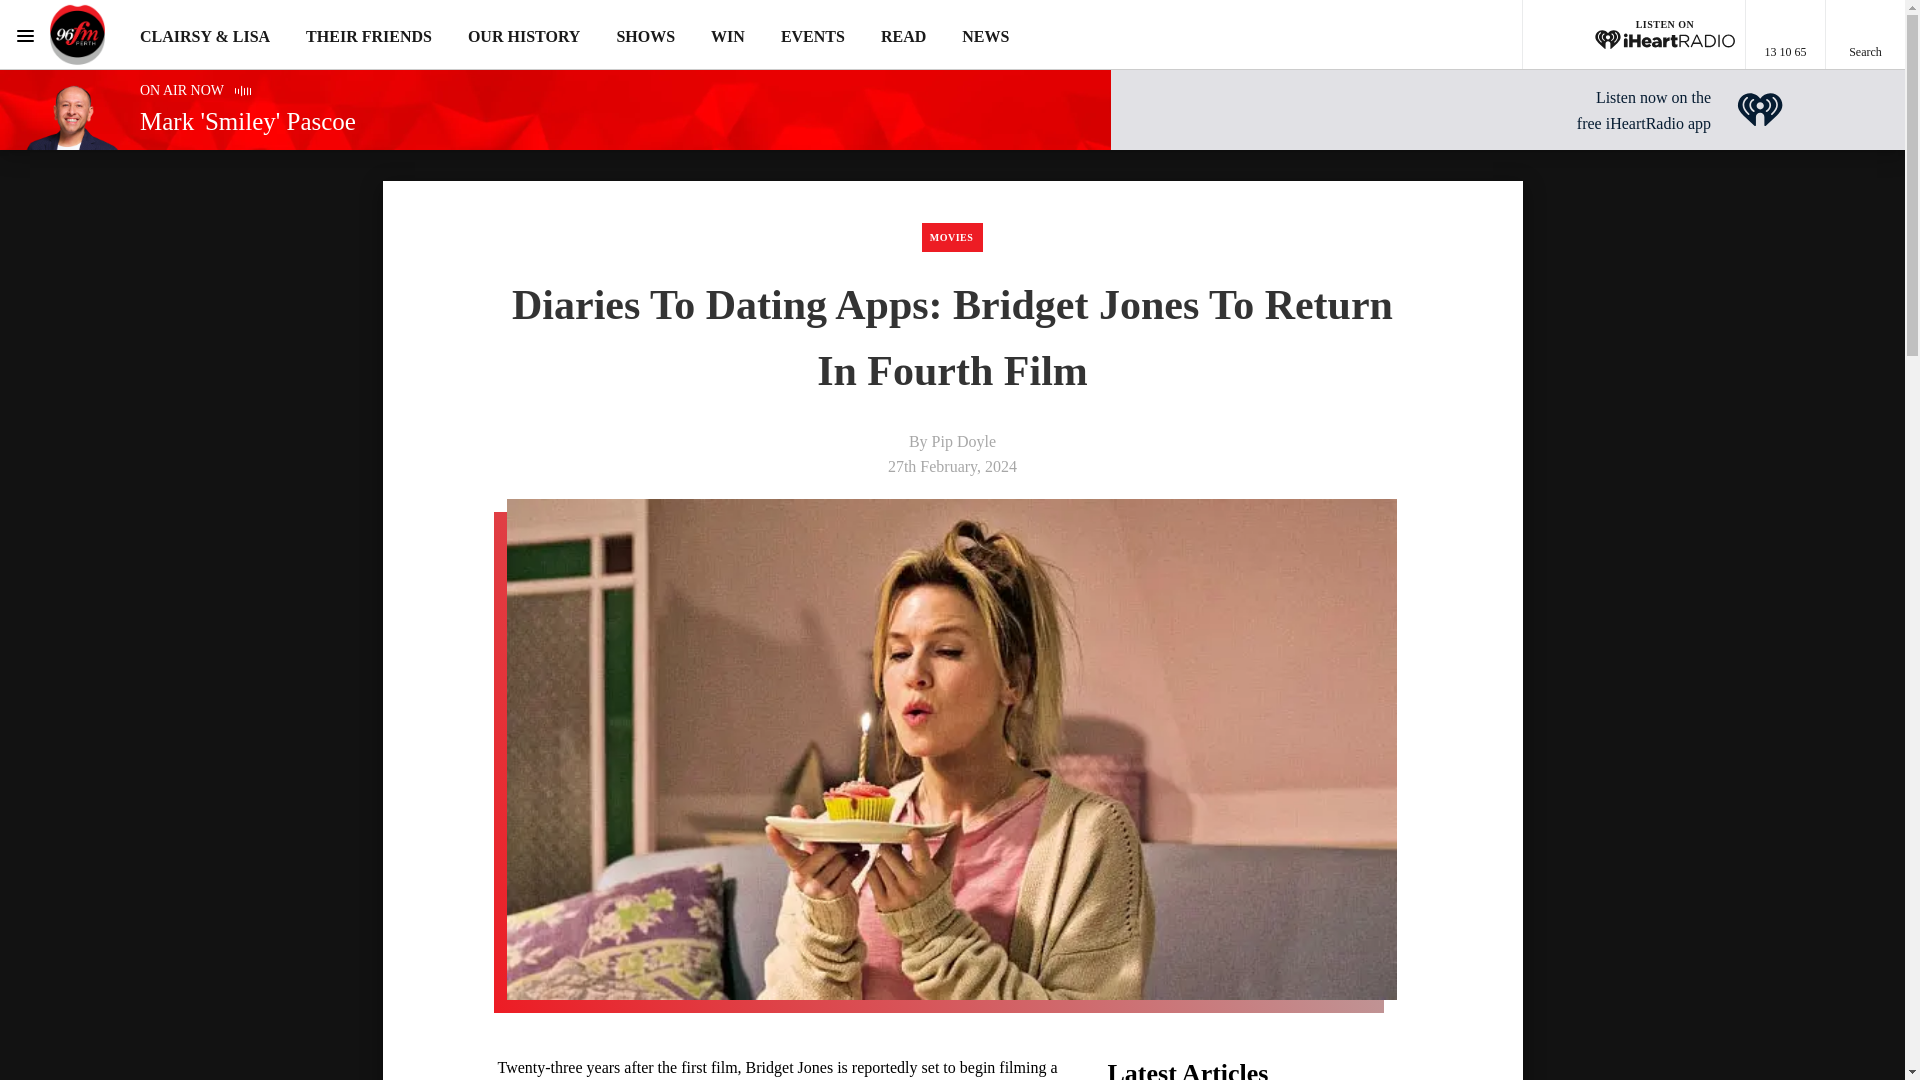  What do you see at coordinates (524, 35) in the screenshot?
I see `OUR HISTORY` at bounding box center [524, 35].